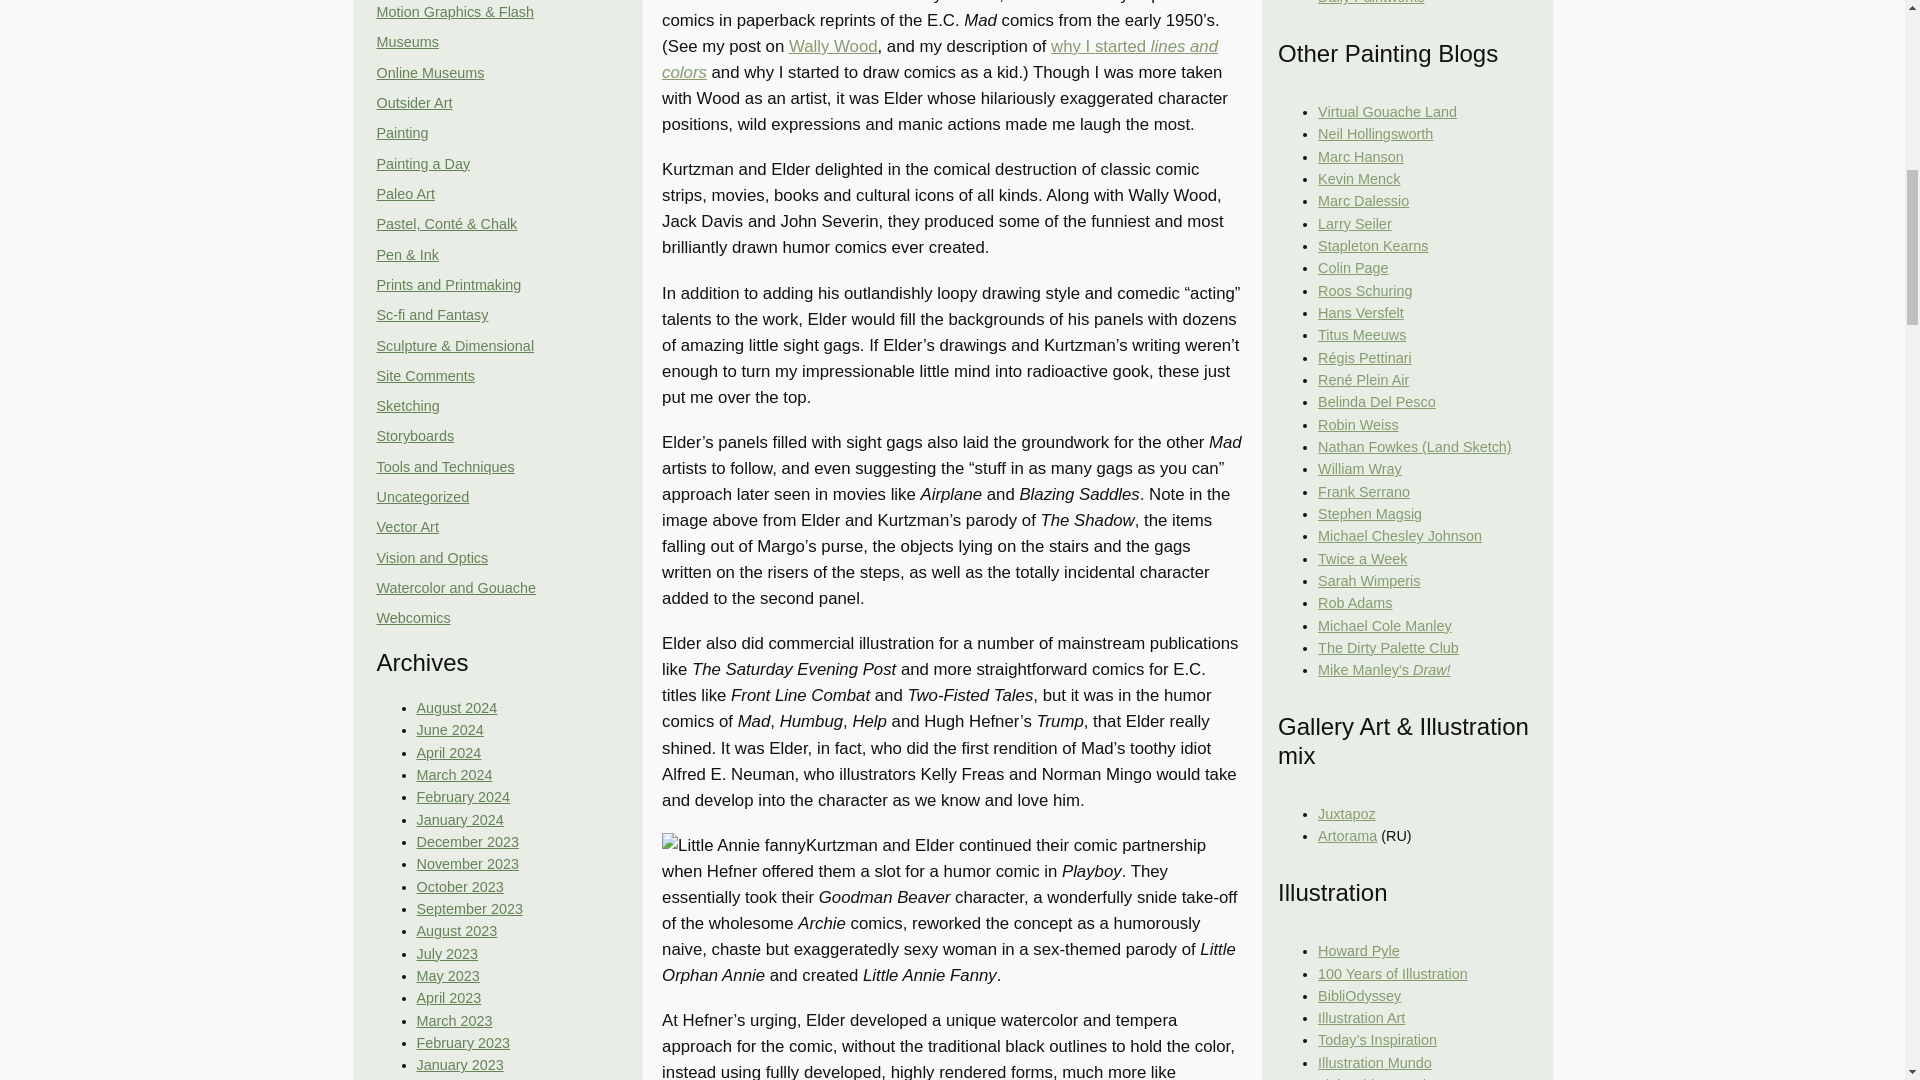 This screenshot has width=1920, height=1080. I want to click on Outsider Art, so click(414, 103).